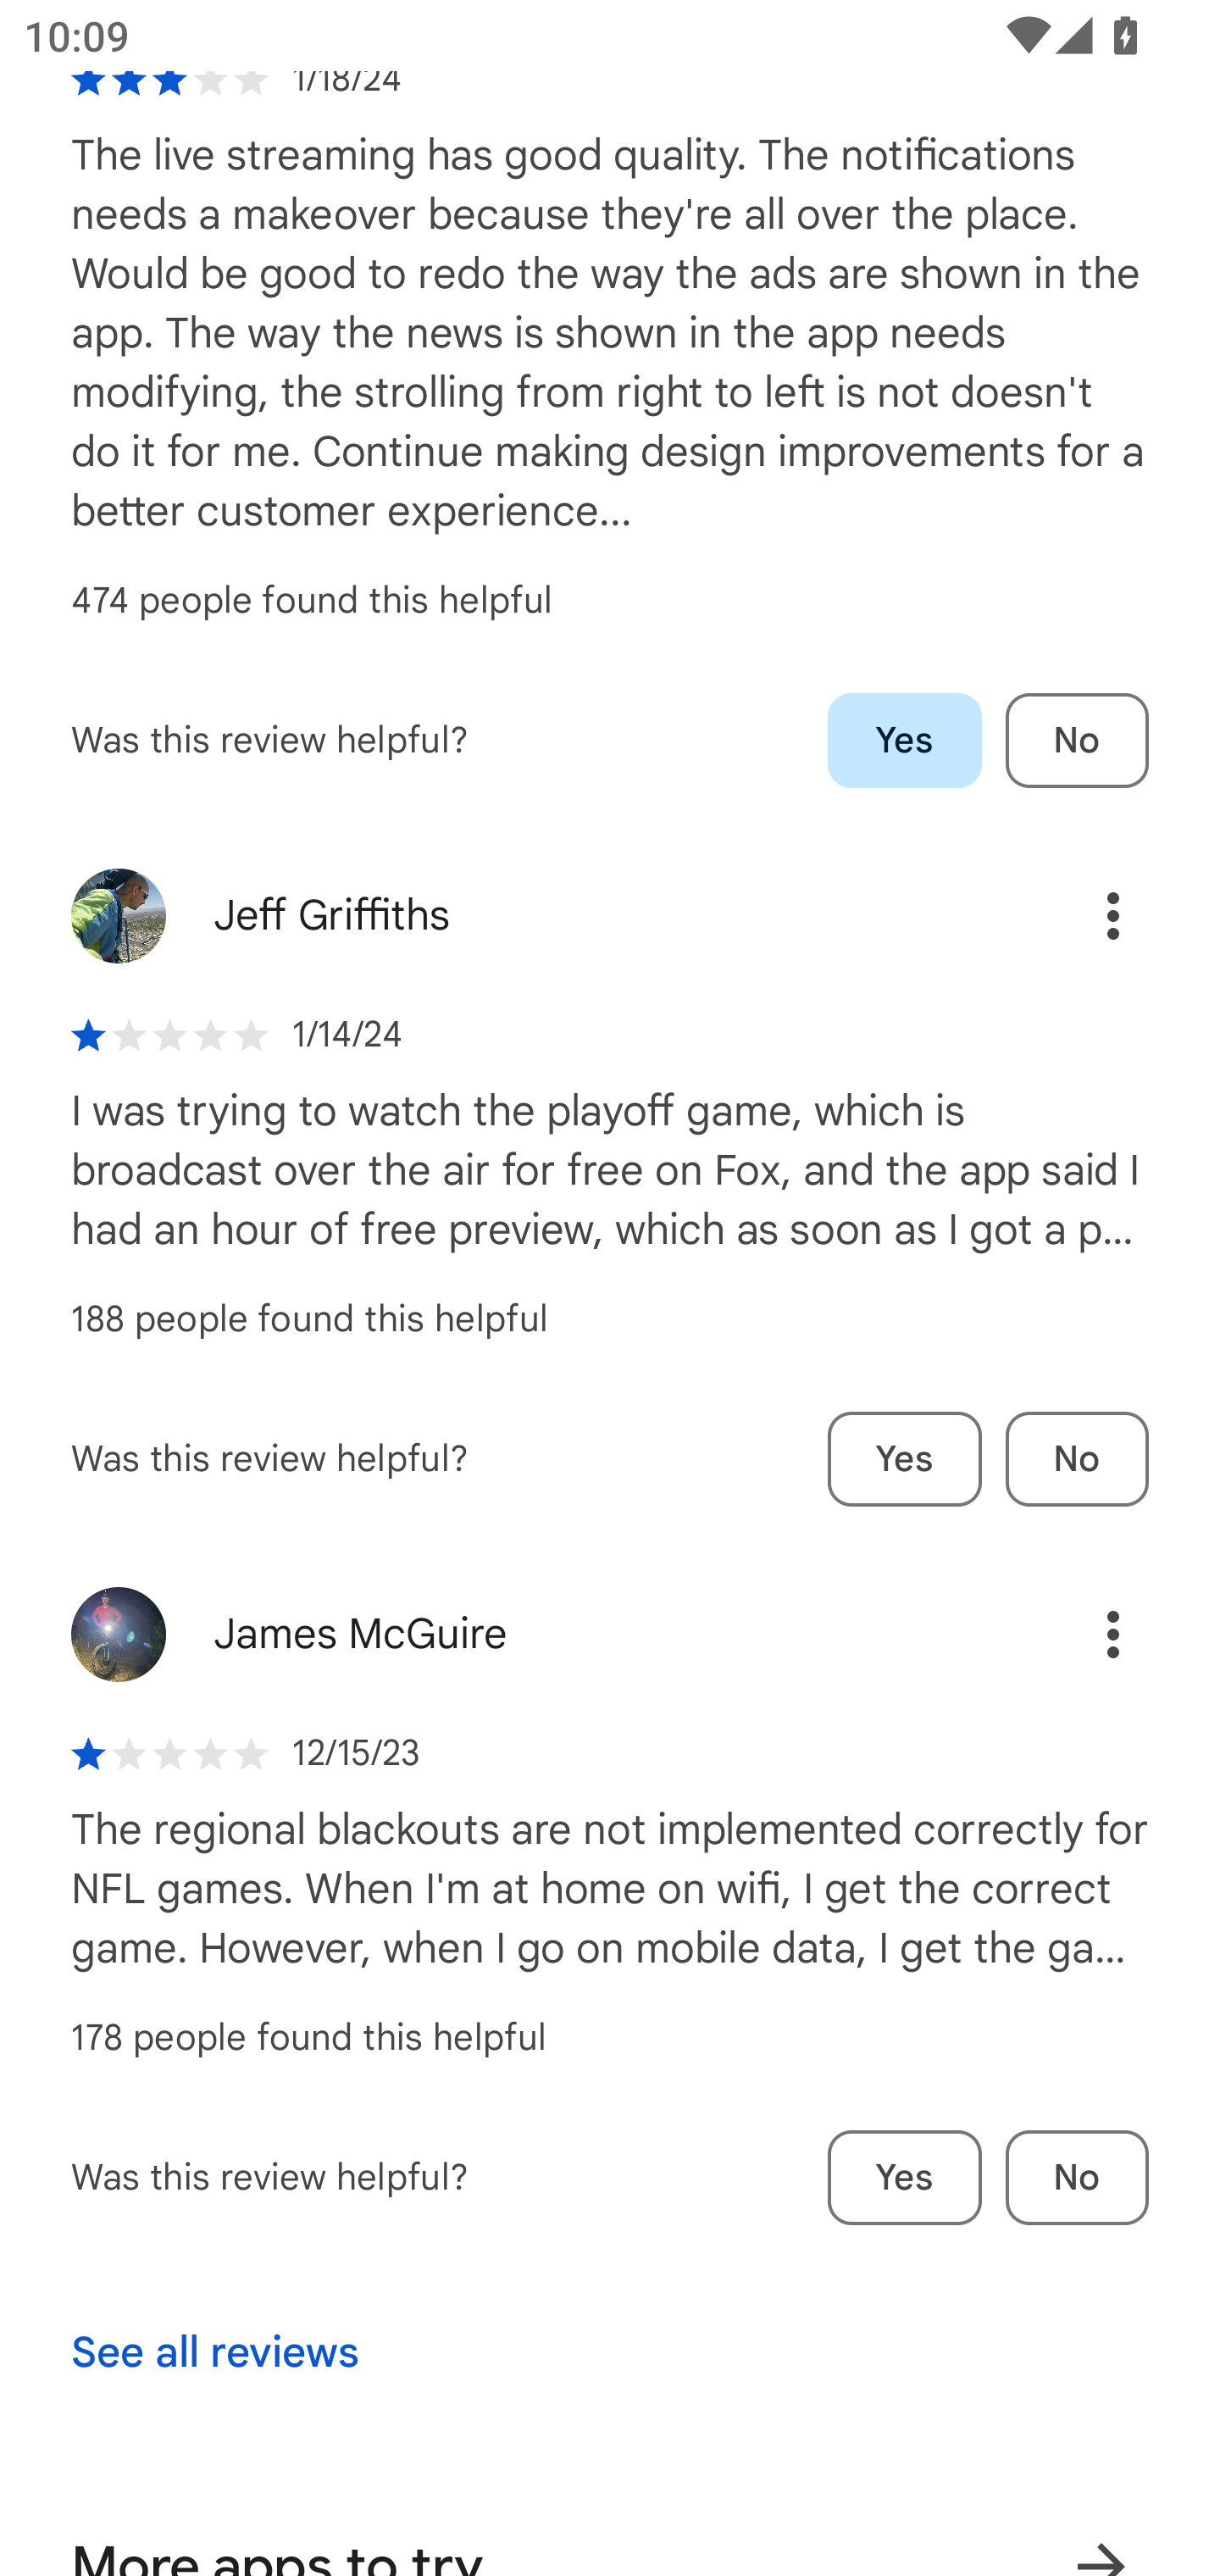 This screenshot has width=1220, height=2576. What do you see at coordinates (214, 2352) in the screenshot?
I see `See all reviews` at bounding box center [214, 2352].